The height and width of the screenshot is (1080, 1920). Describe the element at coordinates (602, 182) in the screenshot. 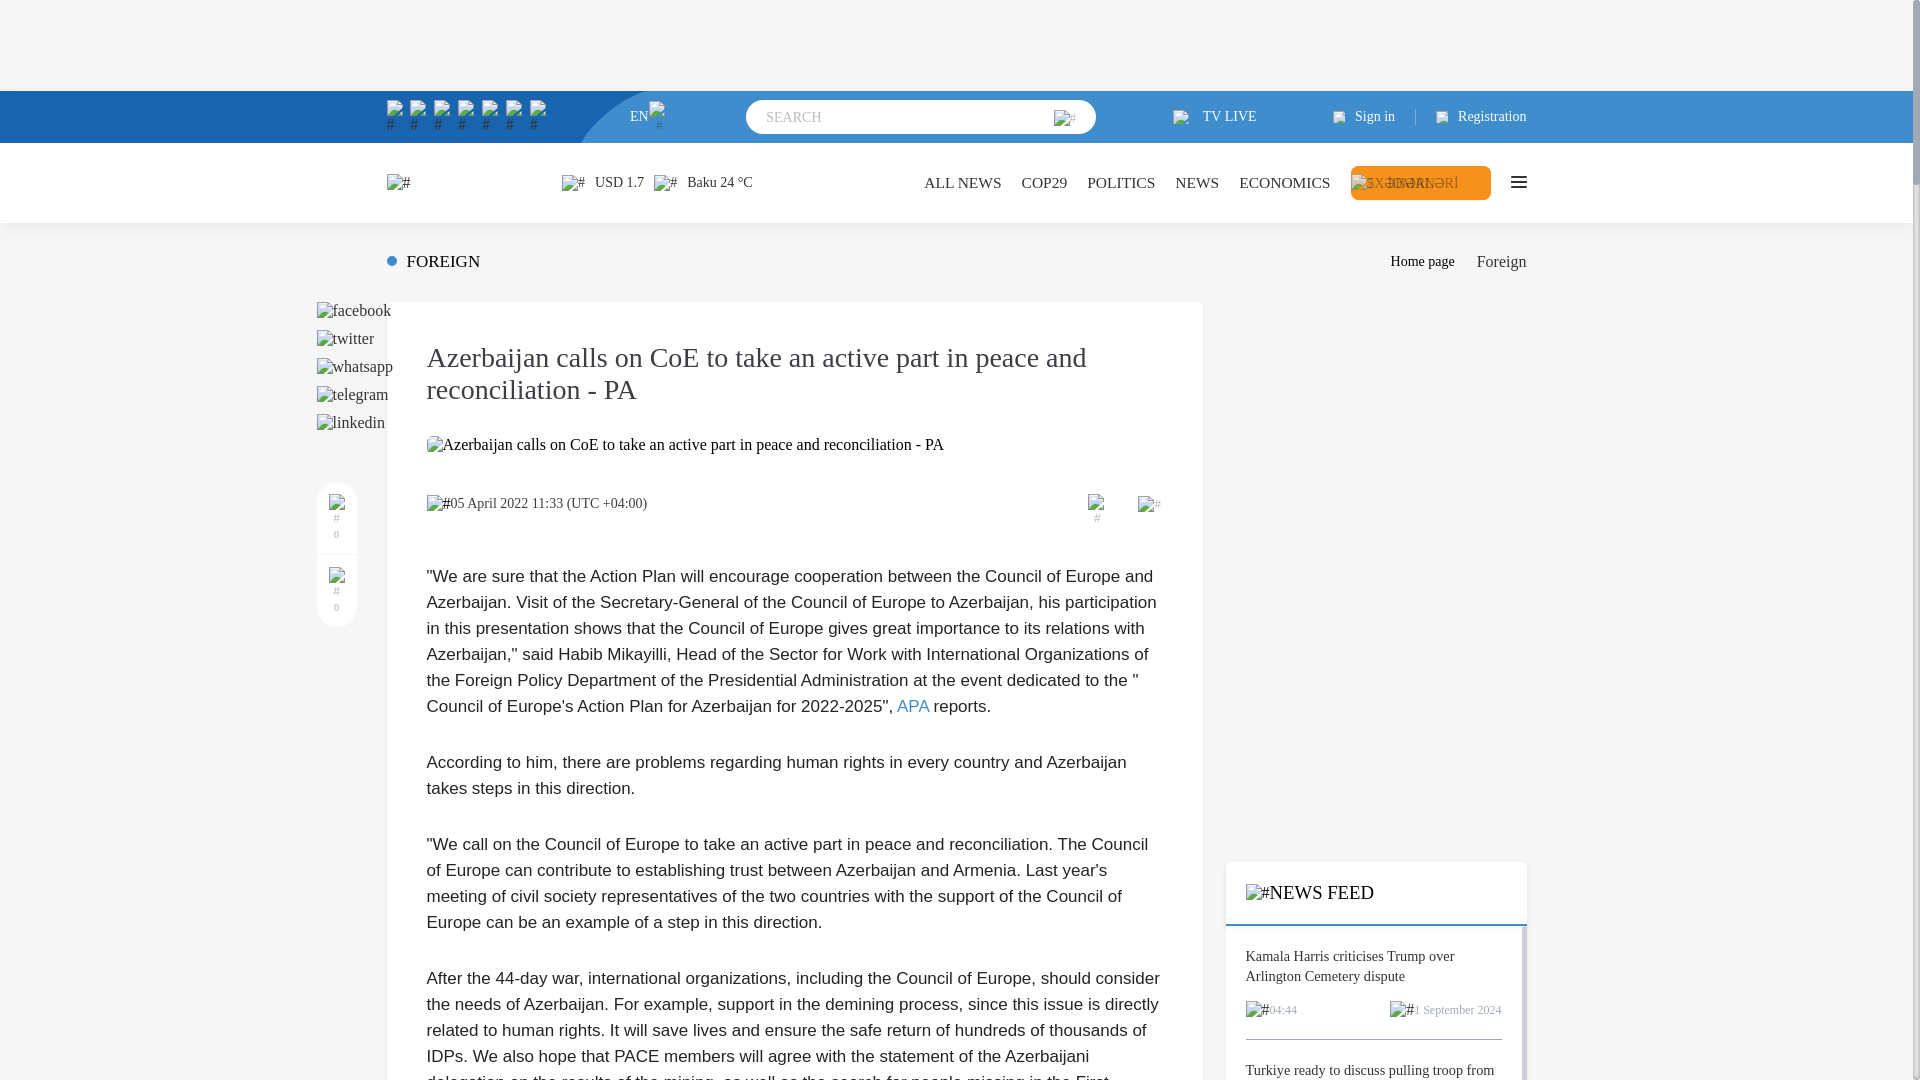

I see `USD 1.7` at that location.